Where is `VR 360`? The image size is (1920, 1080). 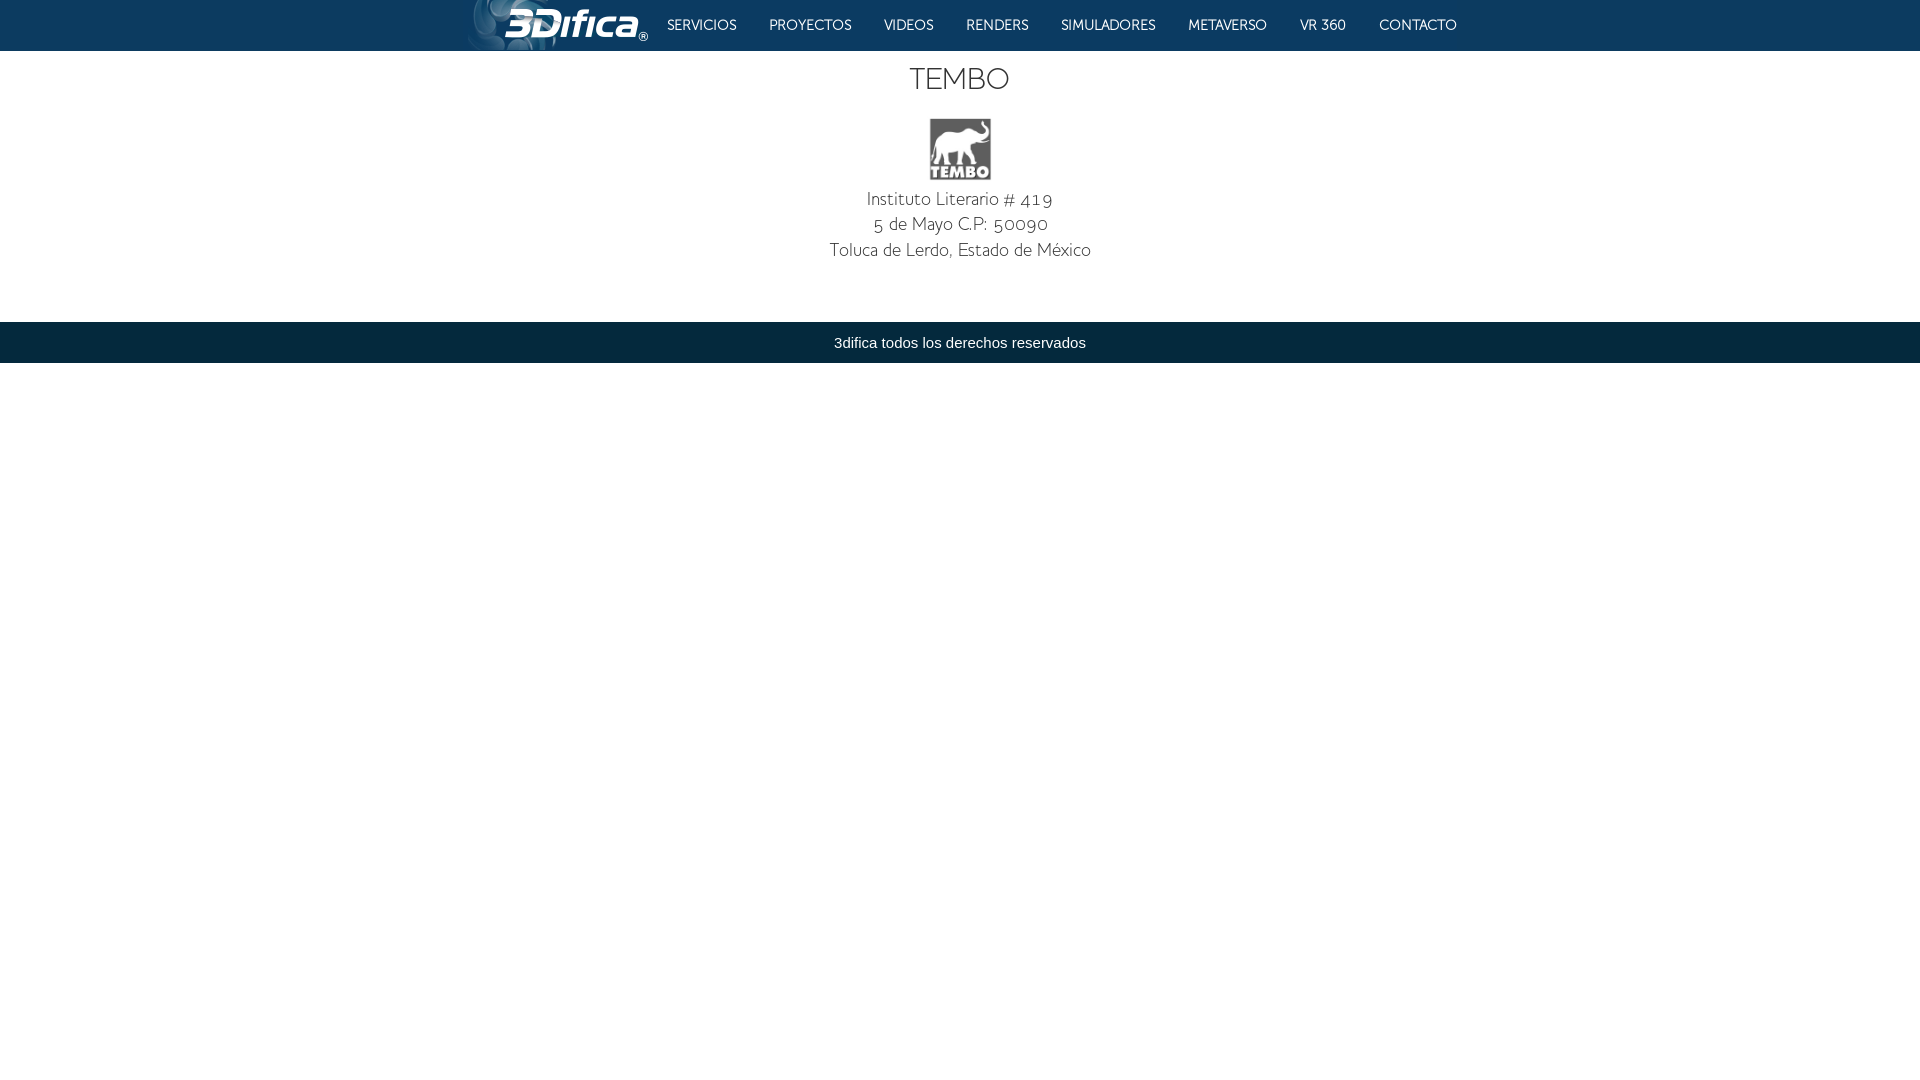
VR 360 is located at coordinates (1323, 26).